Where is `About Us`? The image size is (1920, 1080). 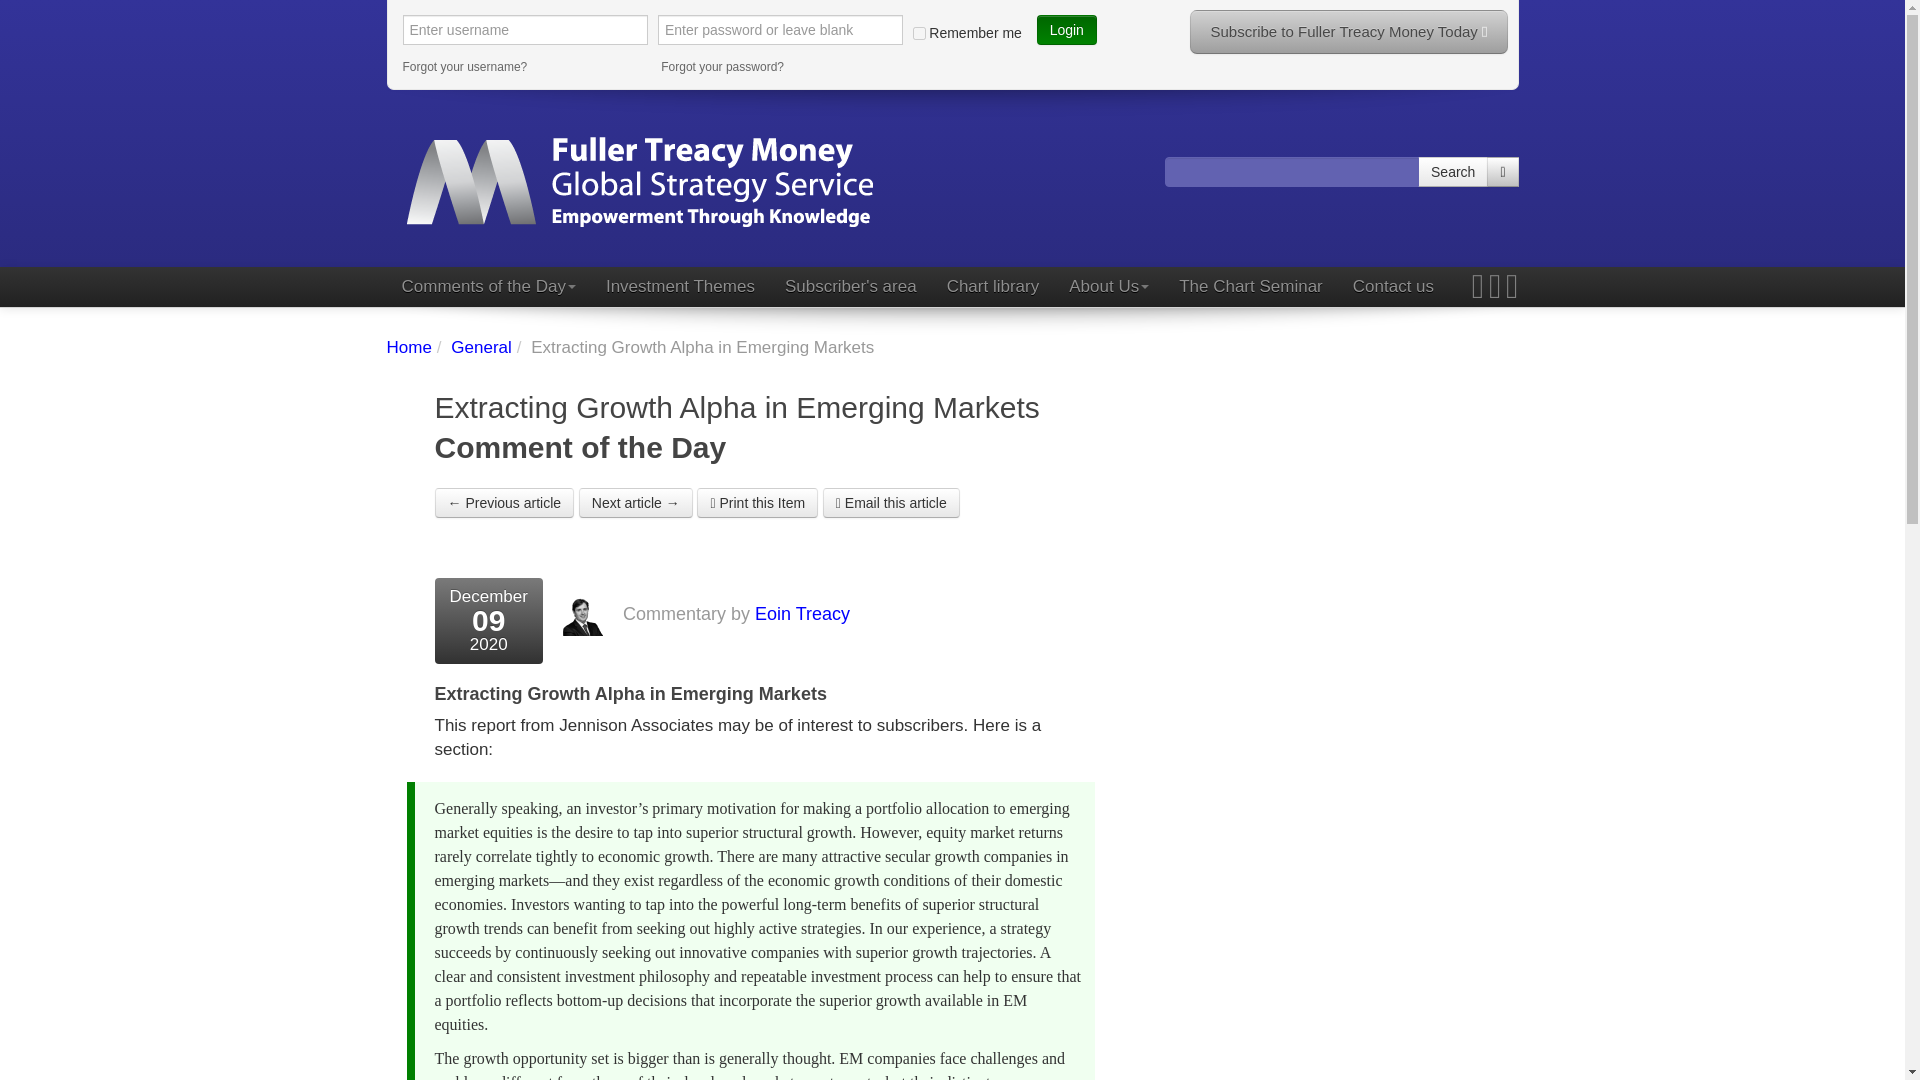 About Us is located at coordinates (1108, 286).